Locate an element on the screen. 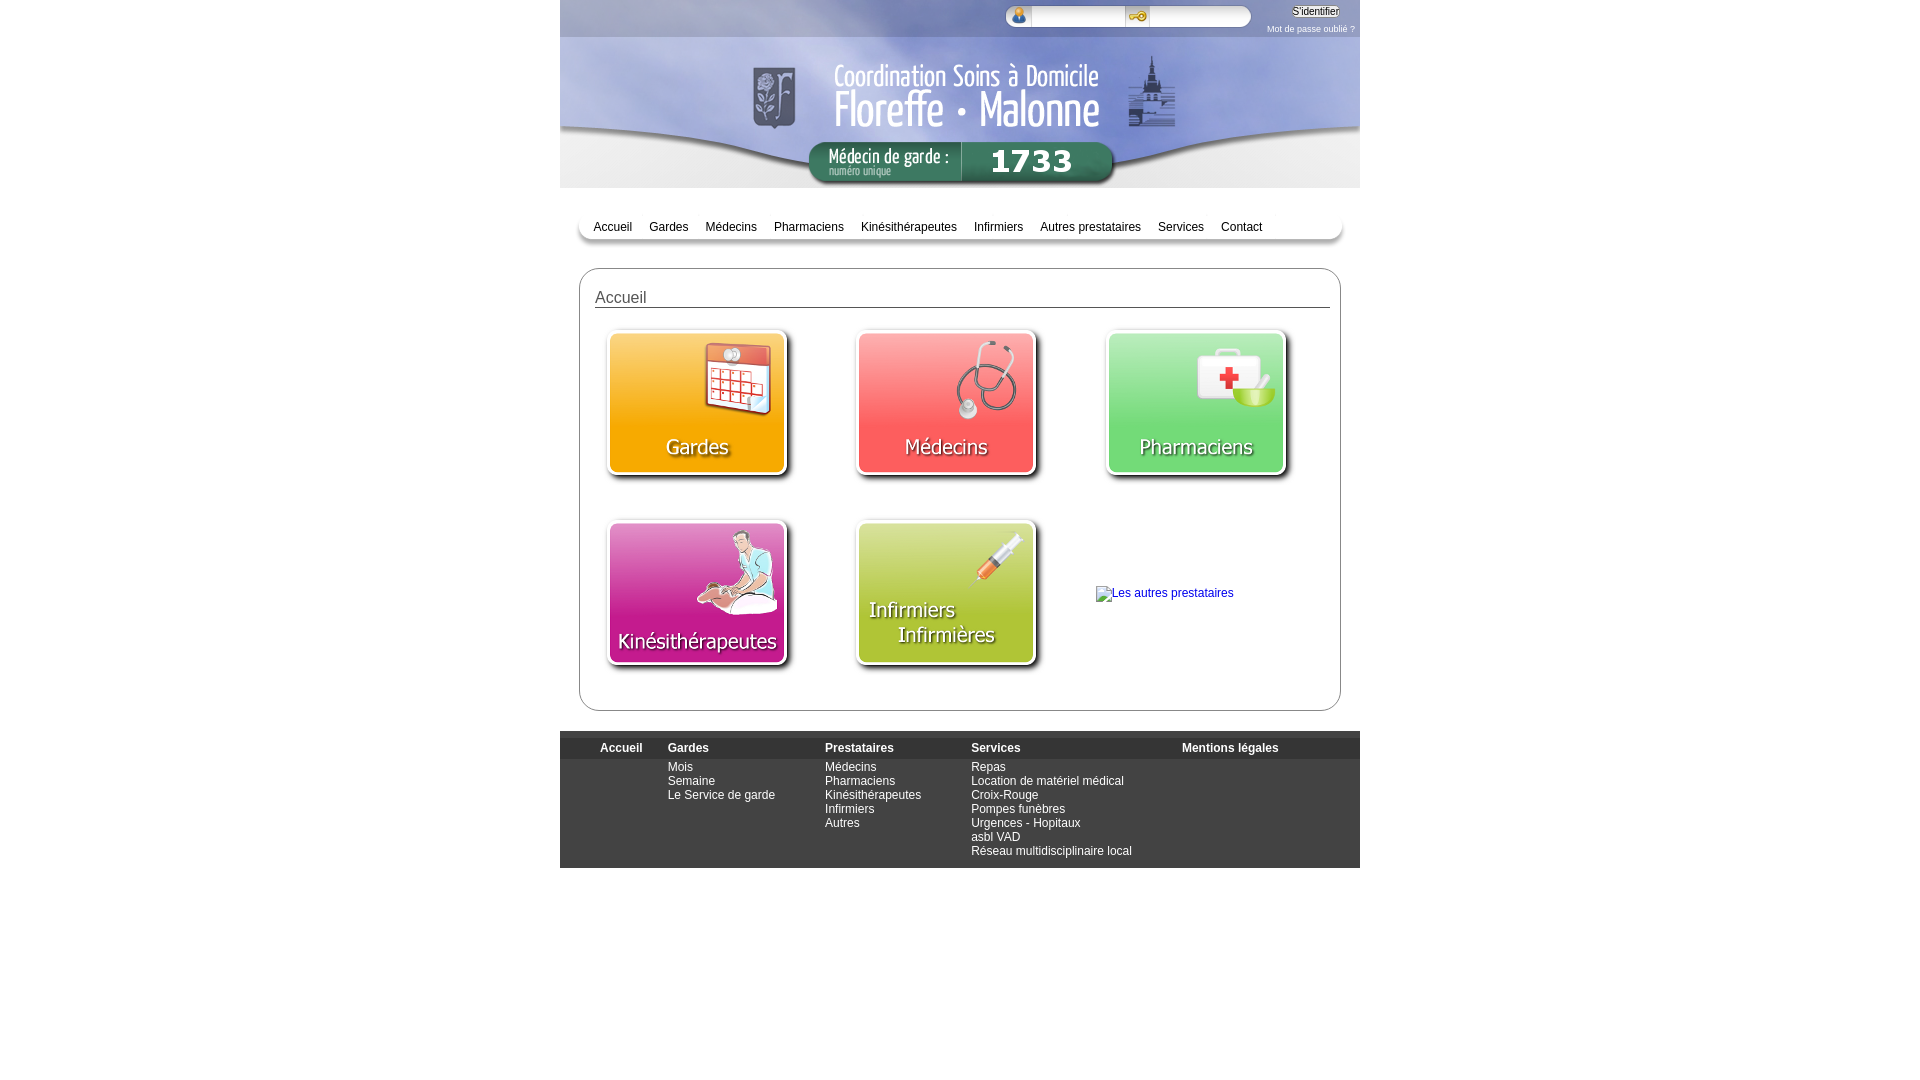 The height and width of the screenshot is (1080, 1920). Contact is located at coordinates (1242, 227).